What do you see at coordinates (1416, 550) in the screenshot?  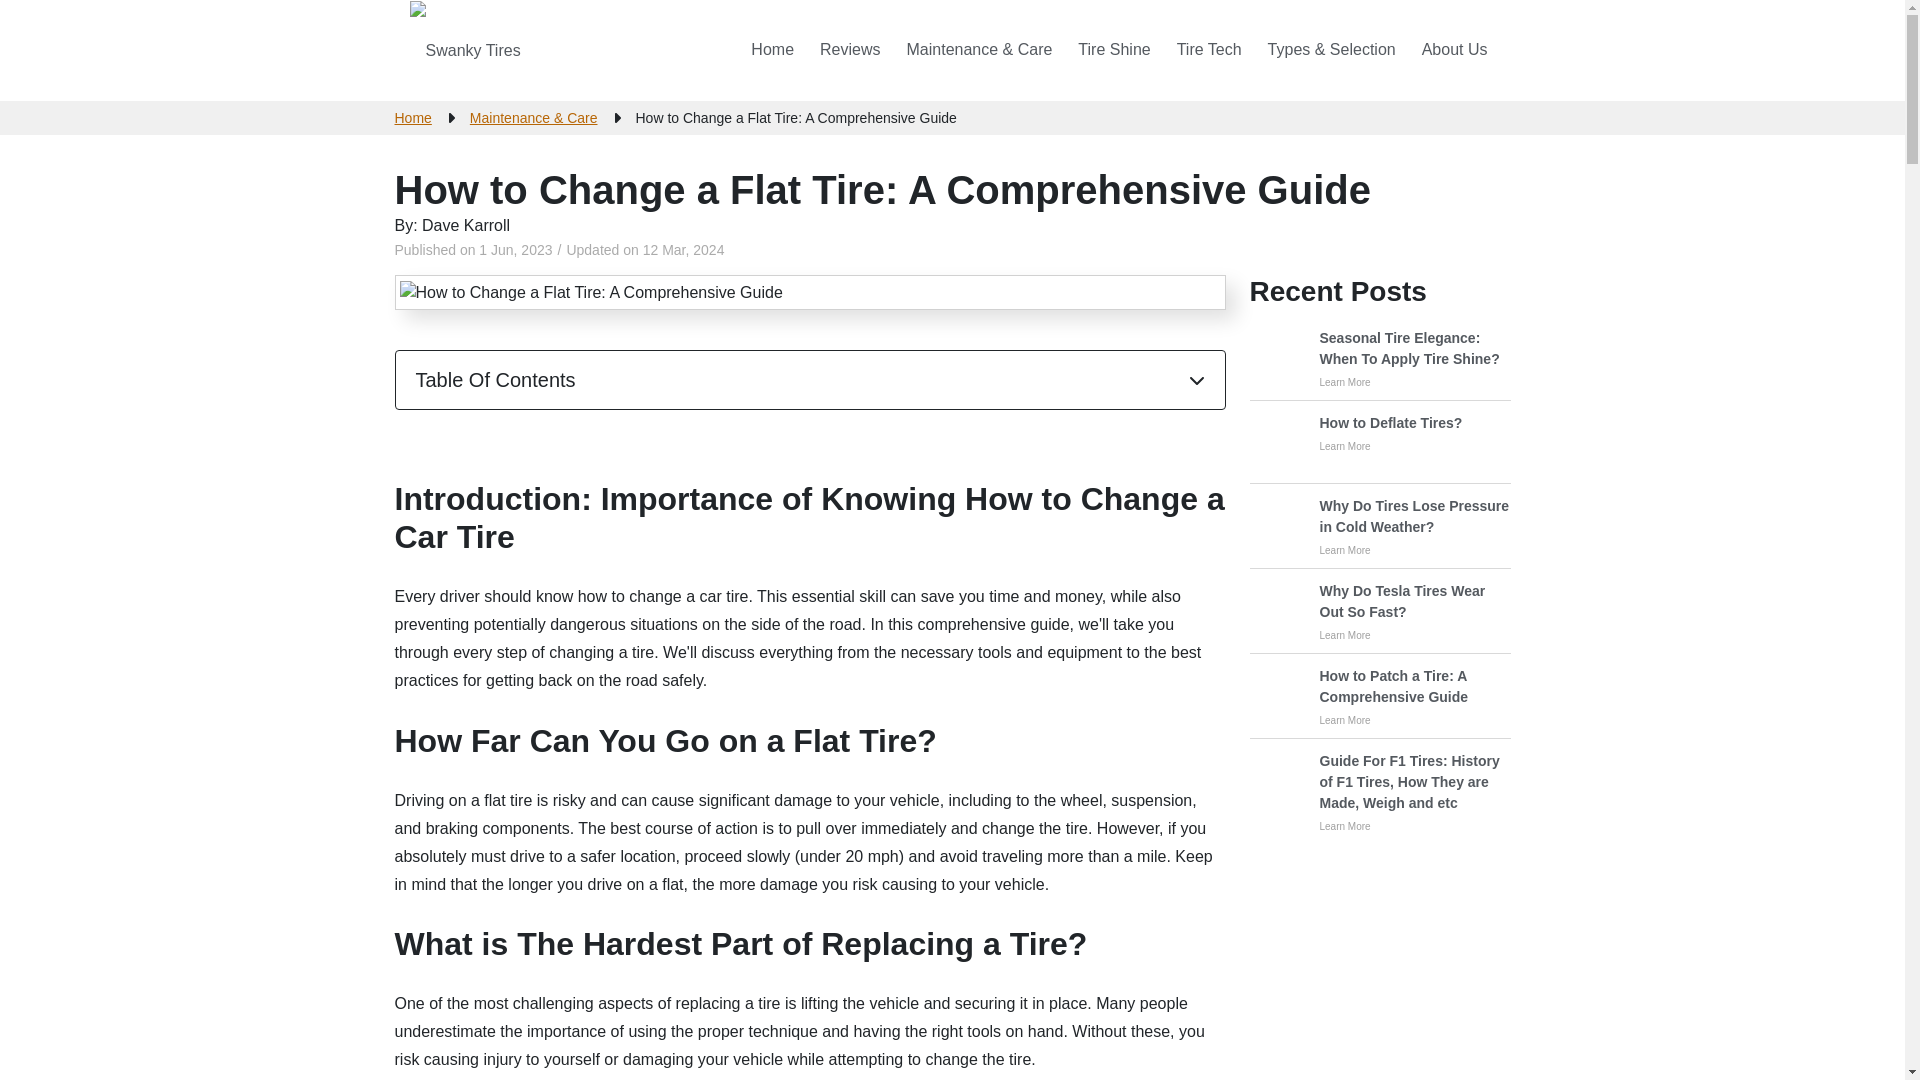 I see `Why Do Tires Lose Pressure in Cold Weather?` at bounding box center [1416, 550].